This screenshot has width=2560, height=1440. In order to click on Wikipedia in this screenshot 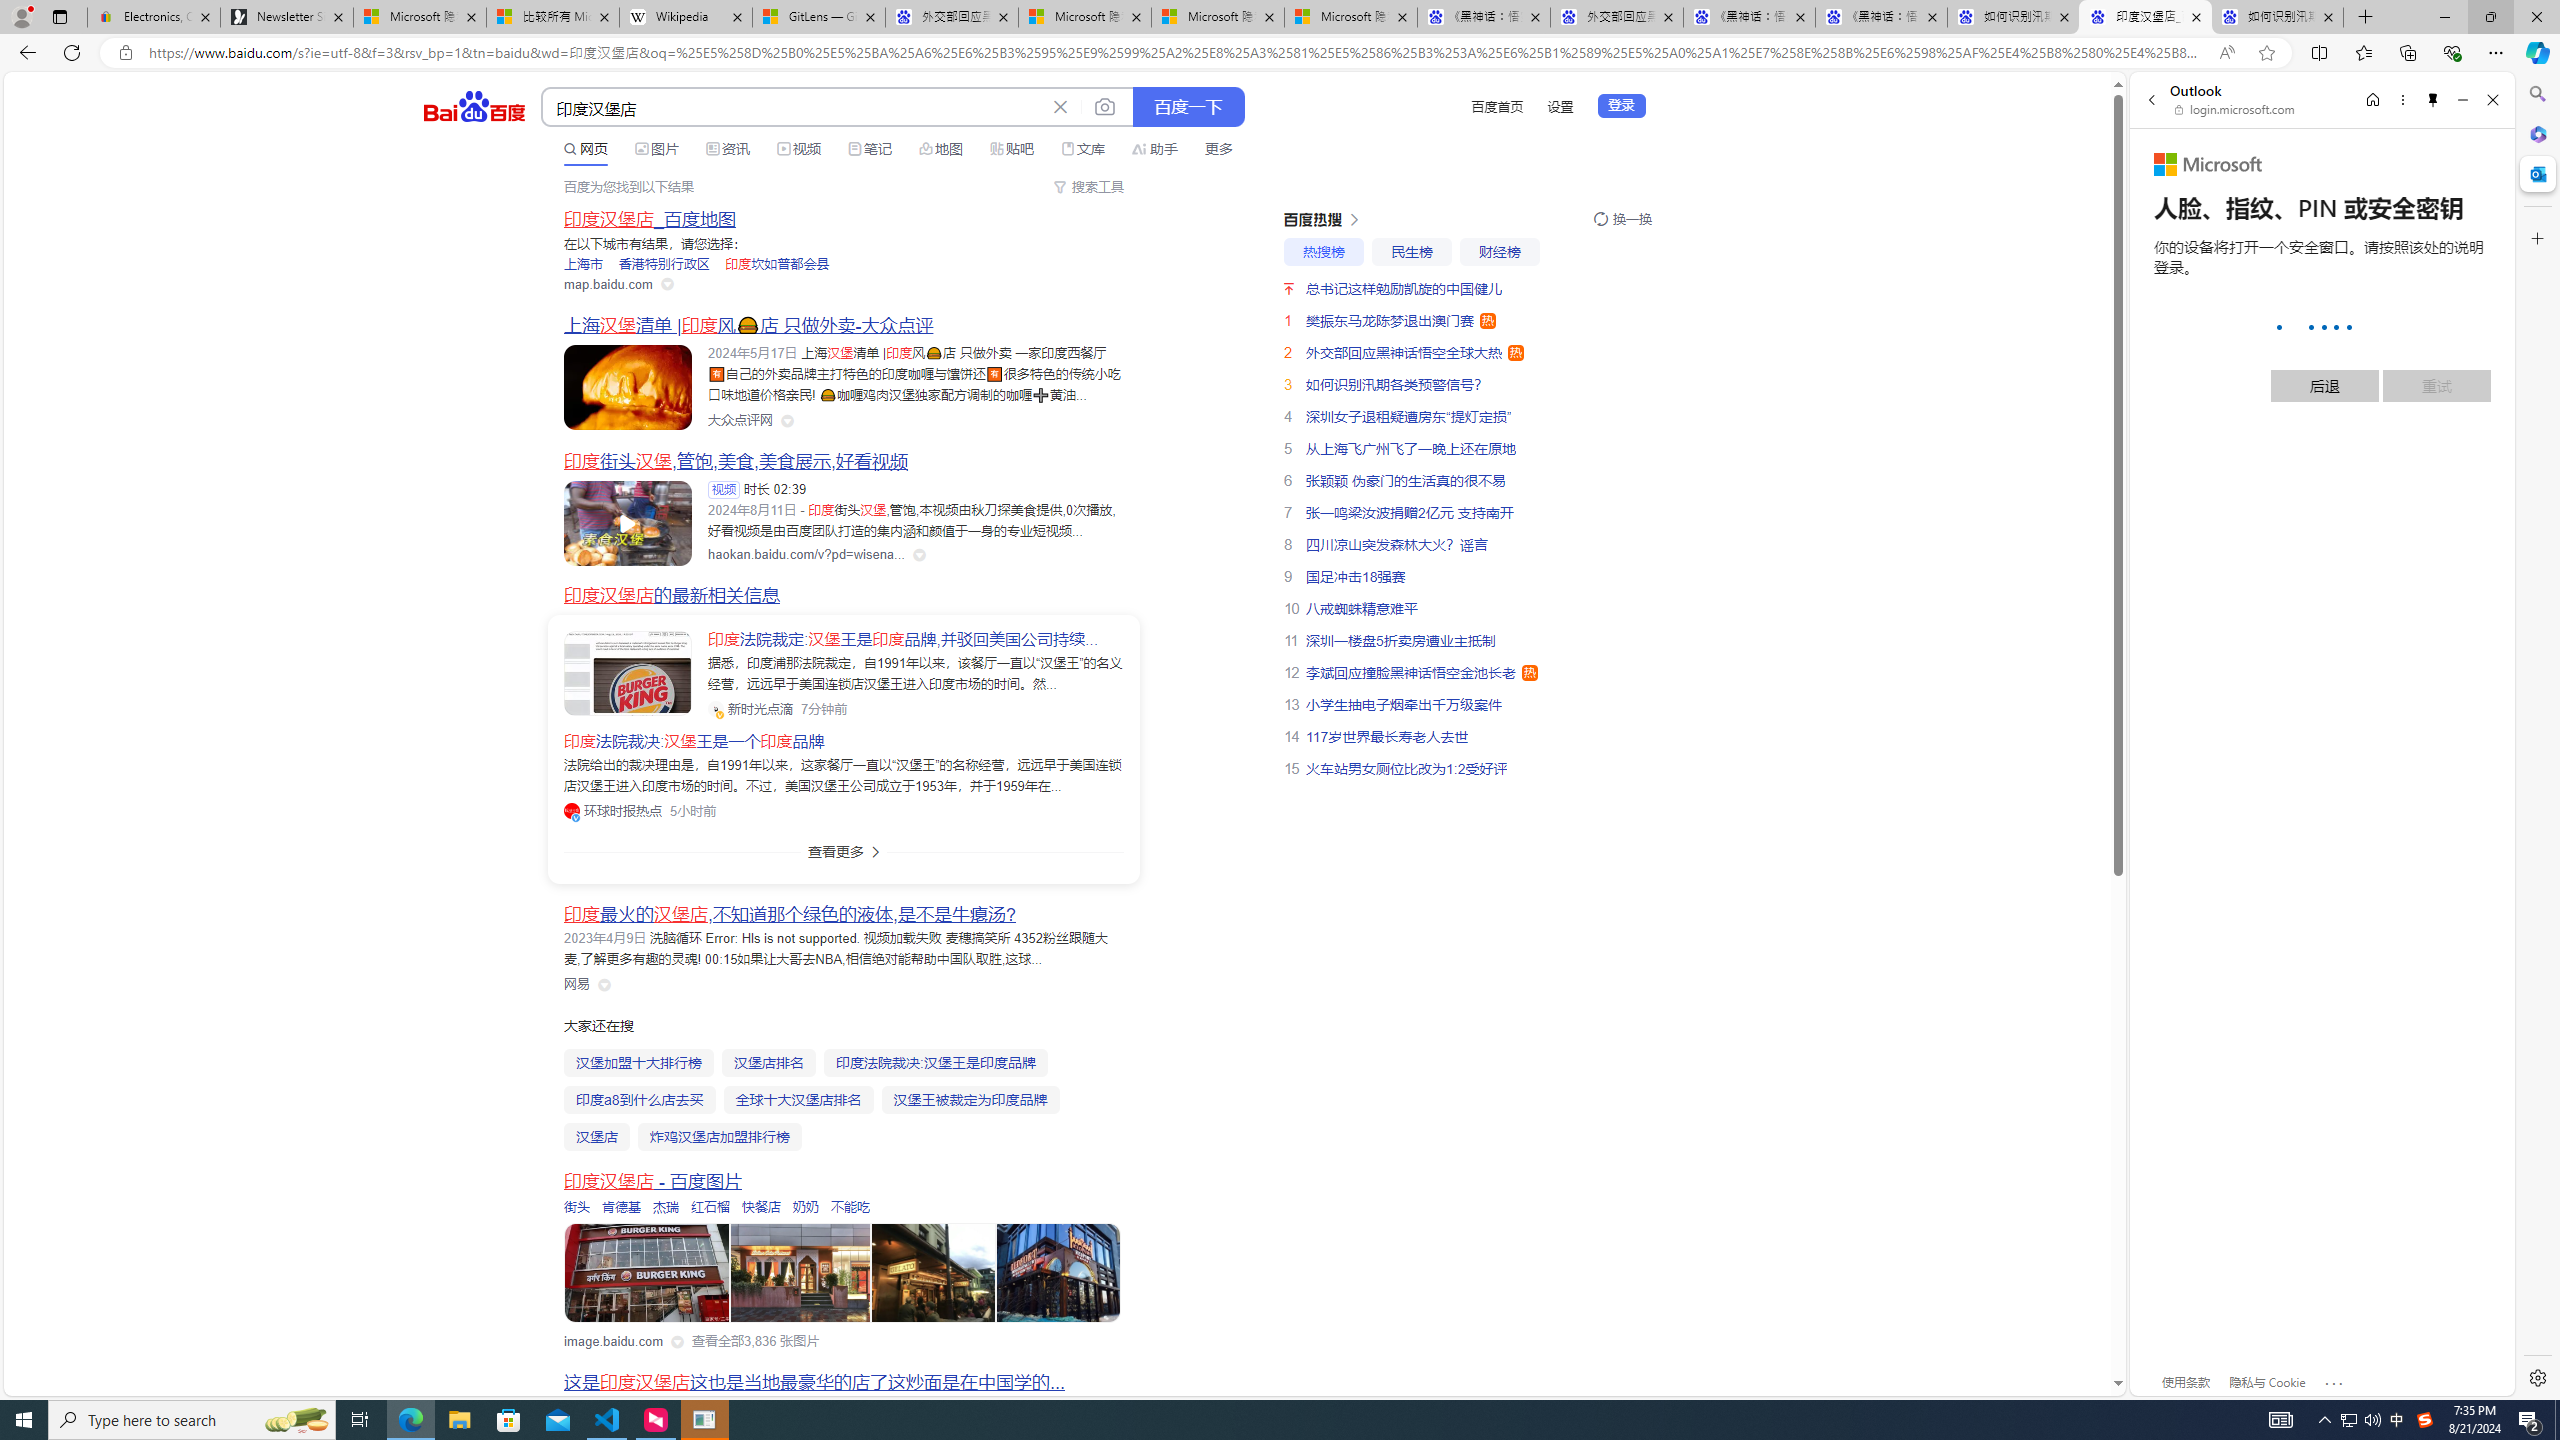, I will do `click(686, 17)`.